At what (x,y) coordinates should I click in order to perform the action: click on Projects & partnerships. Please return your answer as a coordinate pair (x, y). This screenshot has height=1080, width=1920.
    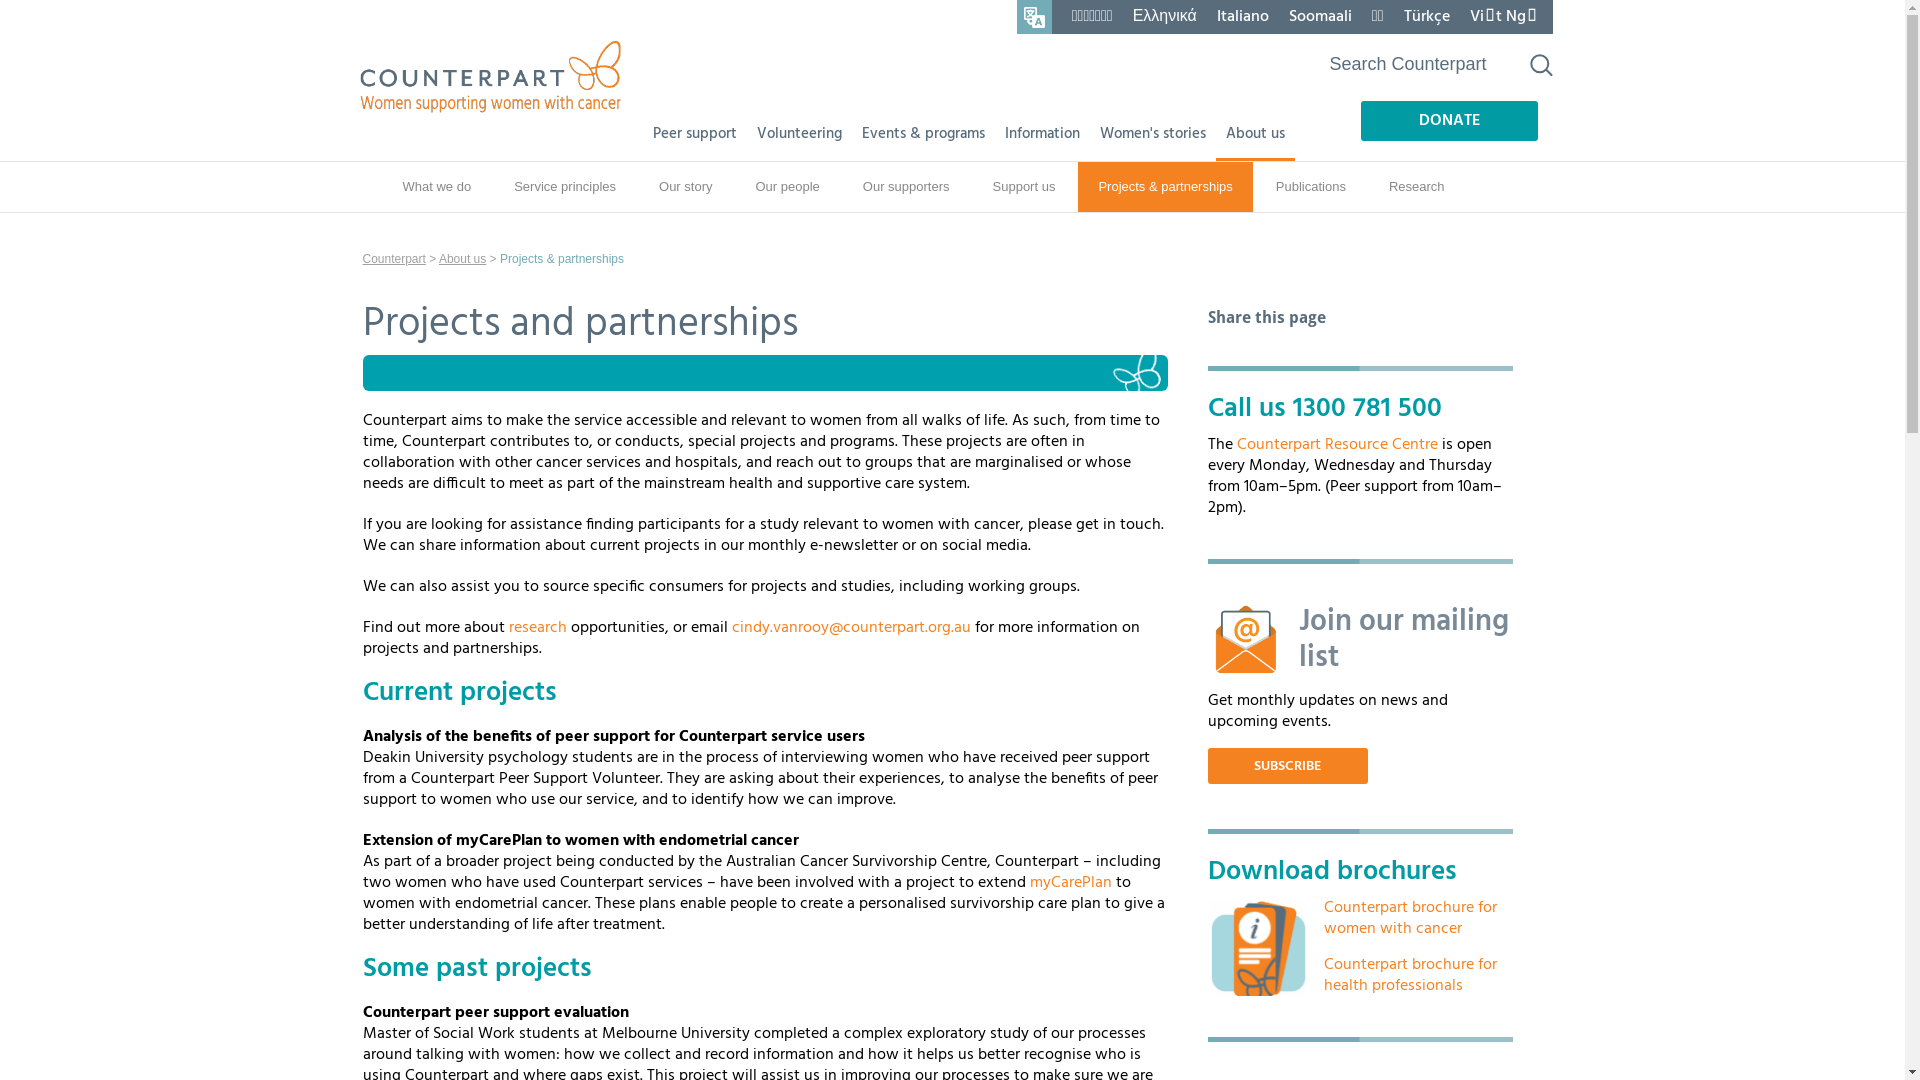
    Looking at the image, I should click on (1165, 187).